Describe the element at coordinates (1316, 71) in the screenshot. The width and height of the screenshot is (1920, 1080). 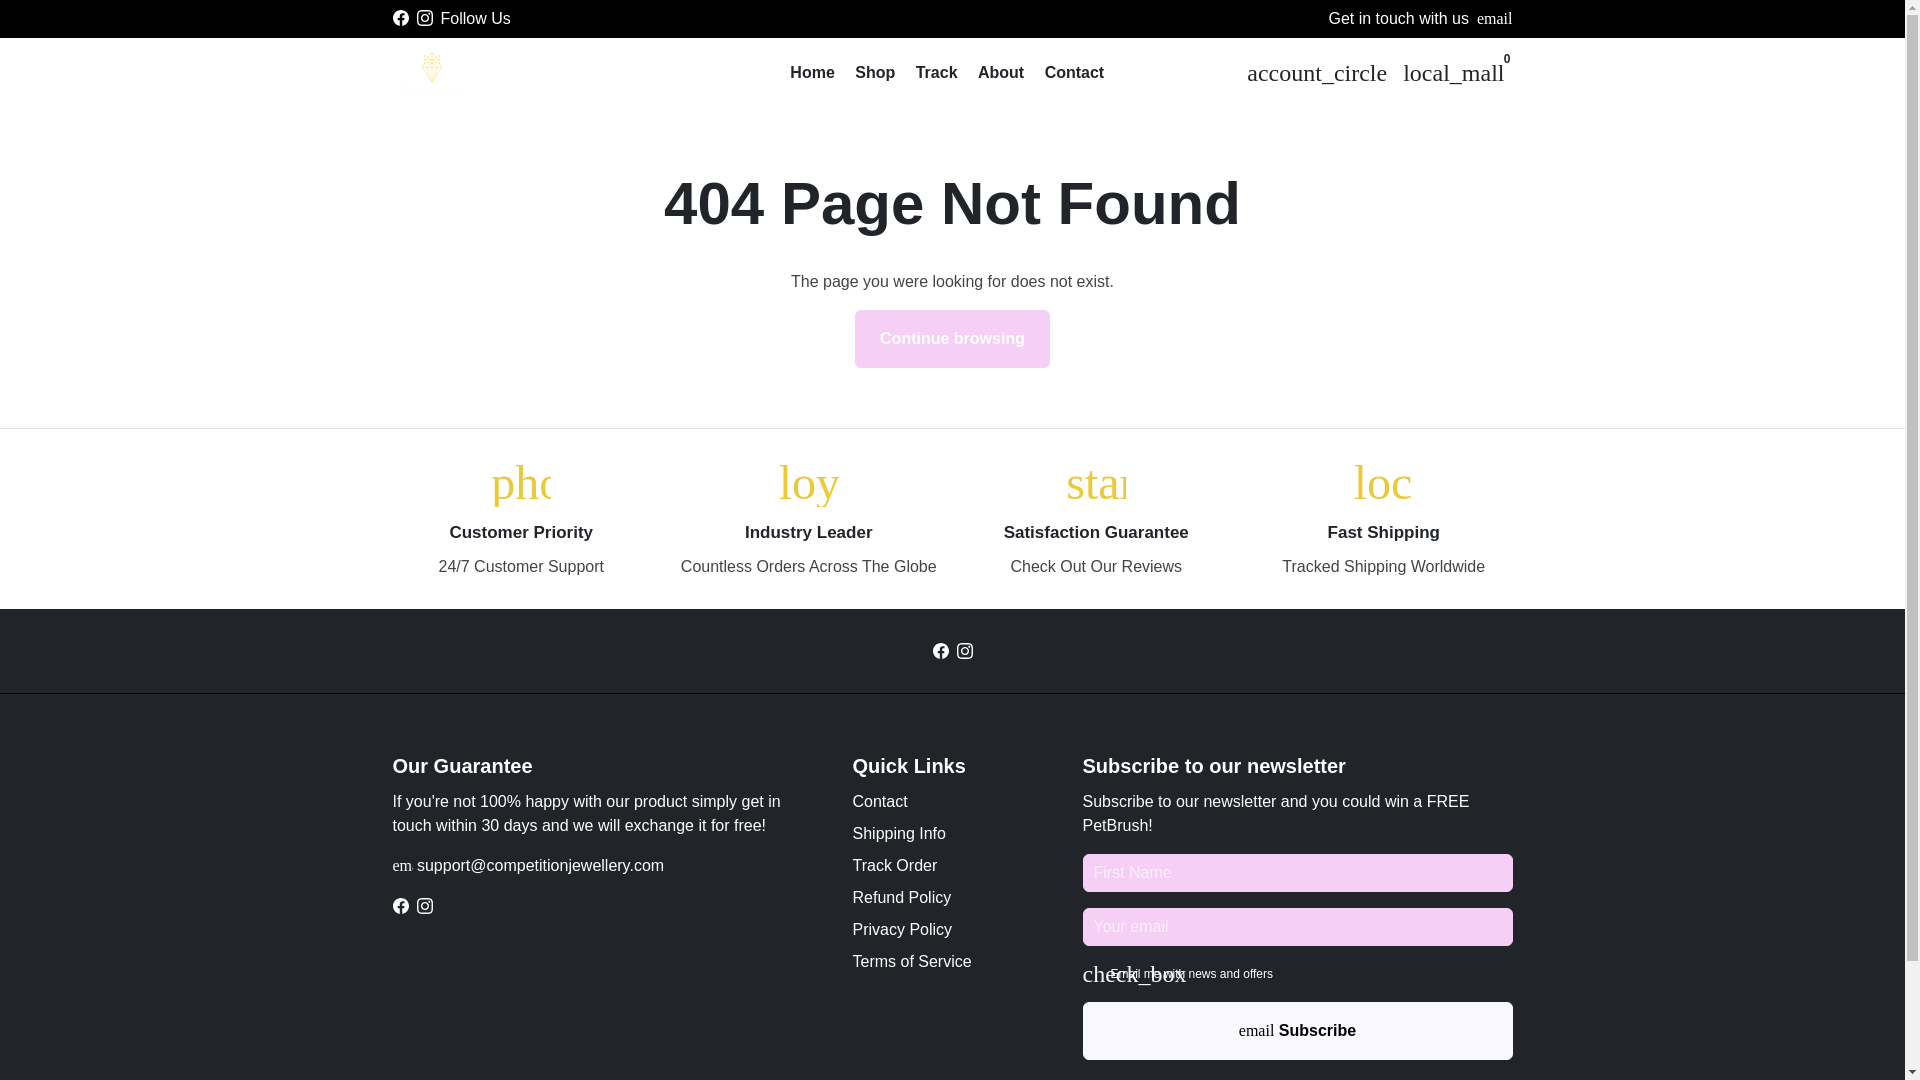
I see `Log In` at that location.